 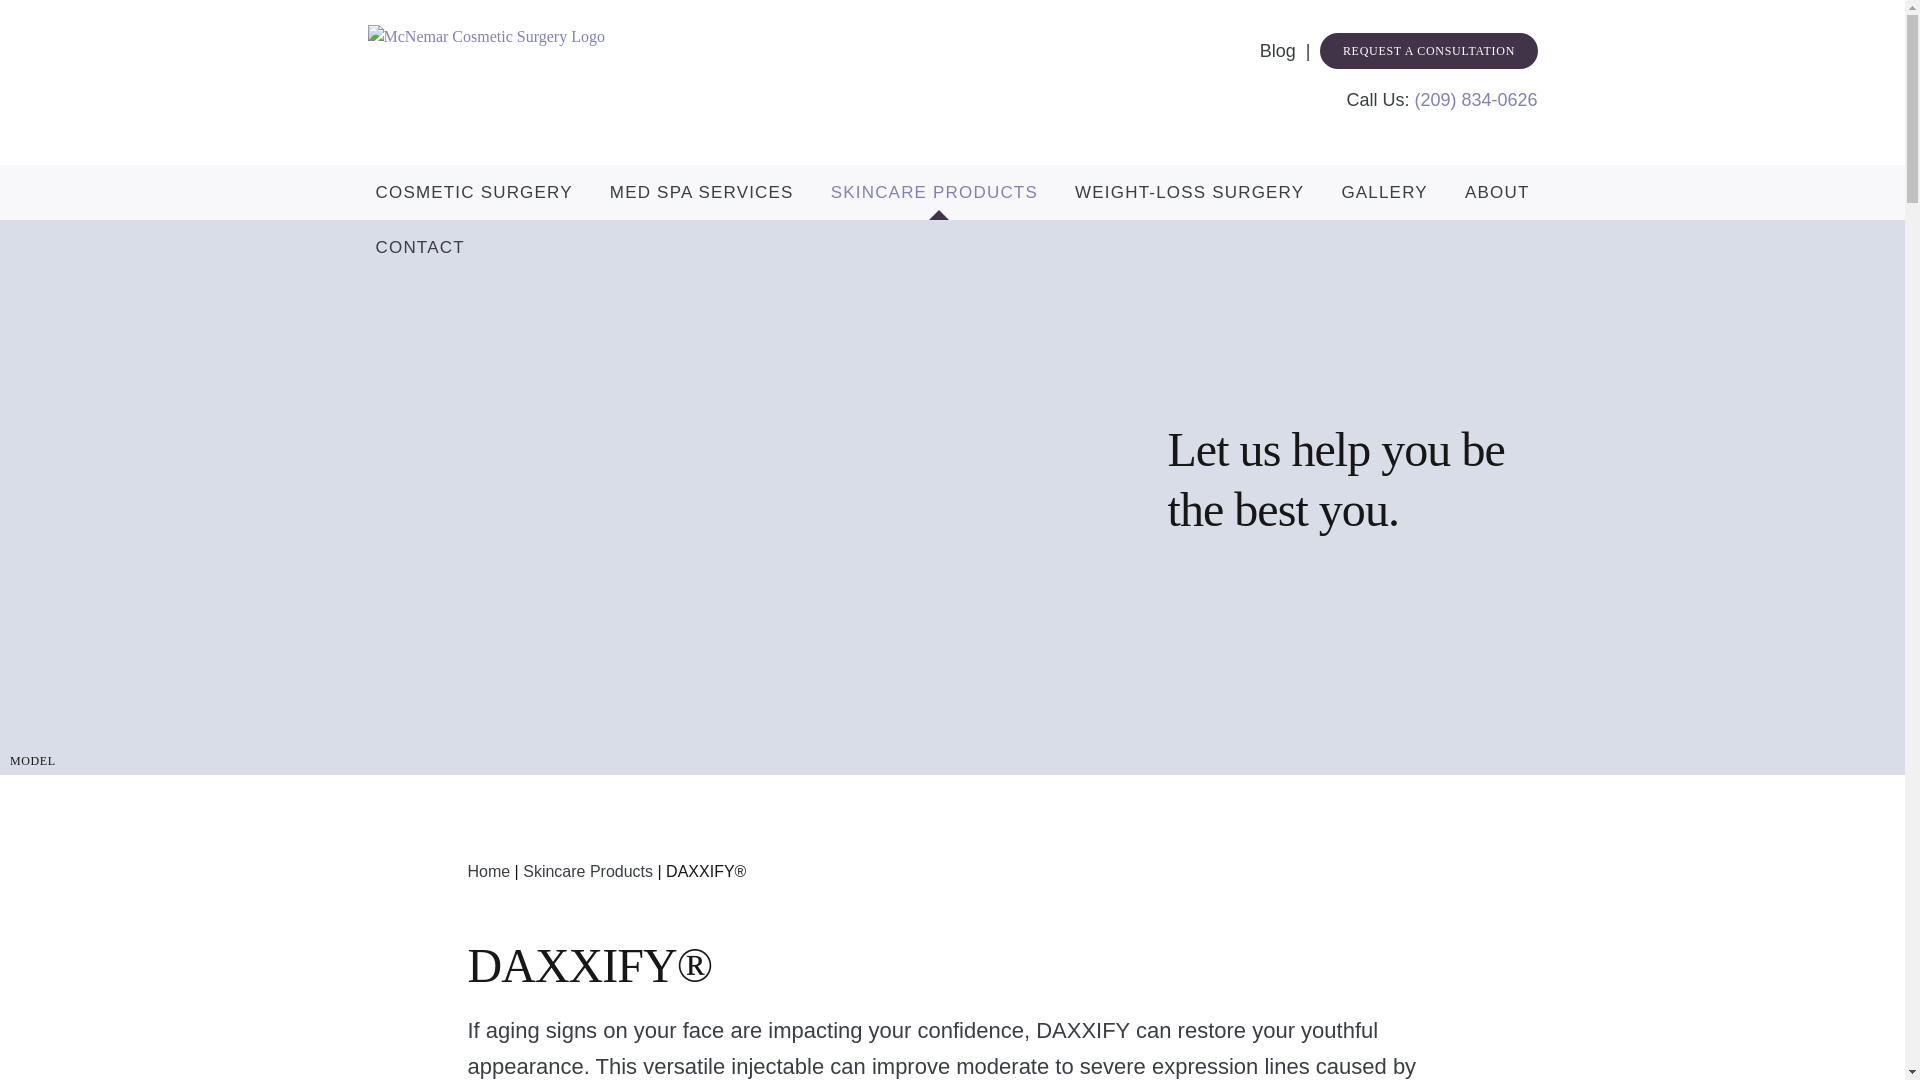 I want to click on Blog, so click(x=1290, y=50).